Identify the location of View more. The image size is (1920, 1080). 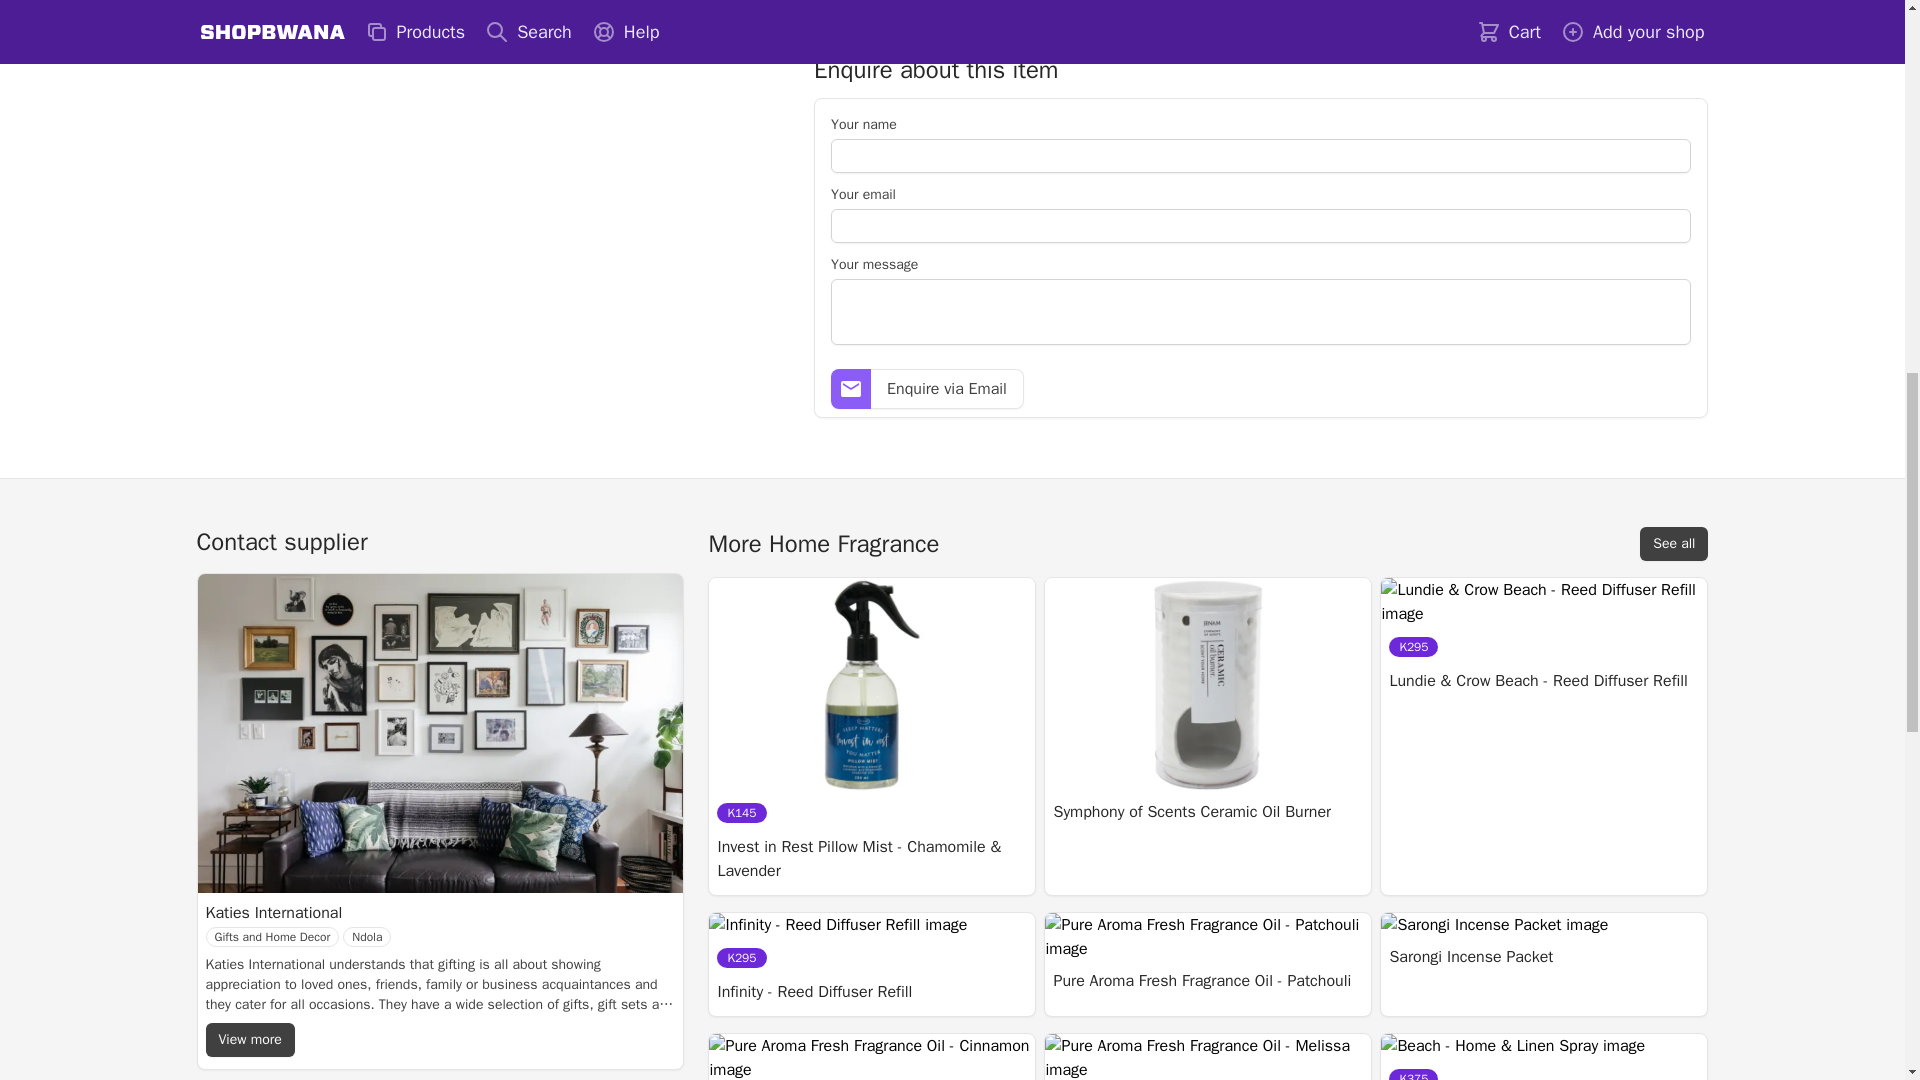
(250, 1040).